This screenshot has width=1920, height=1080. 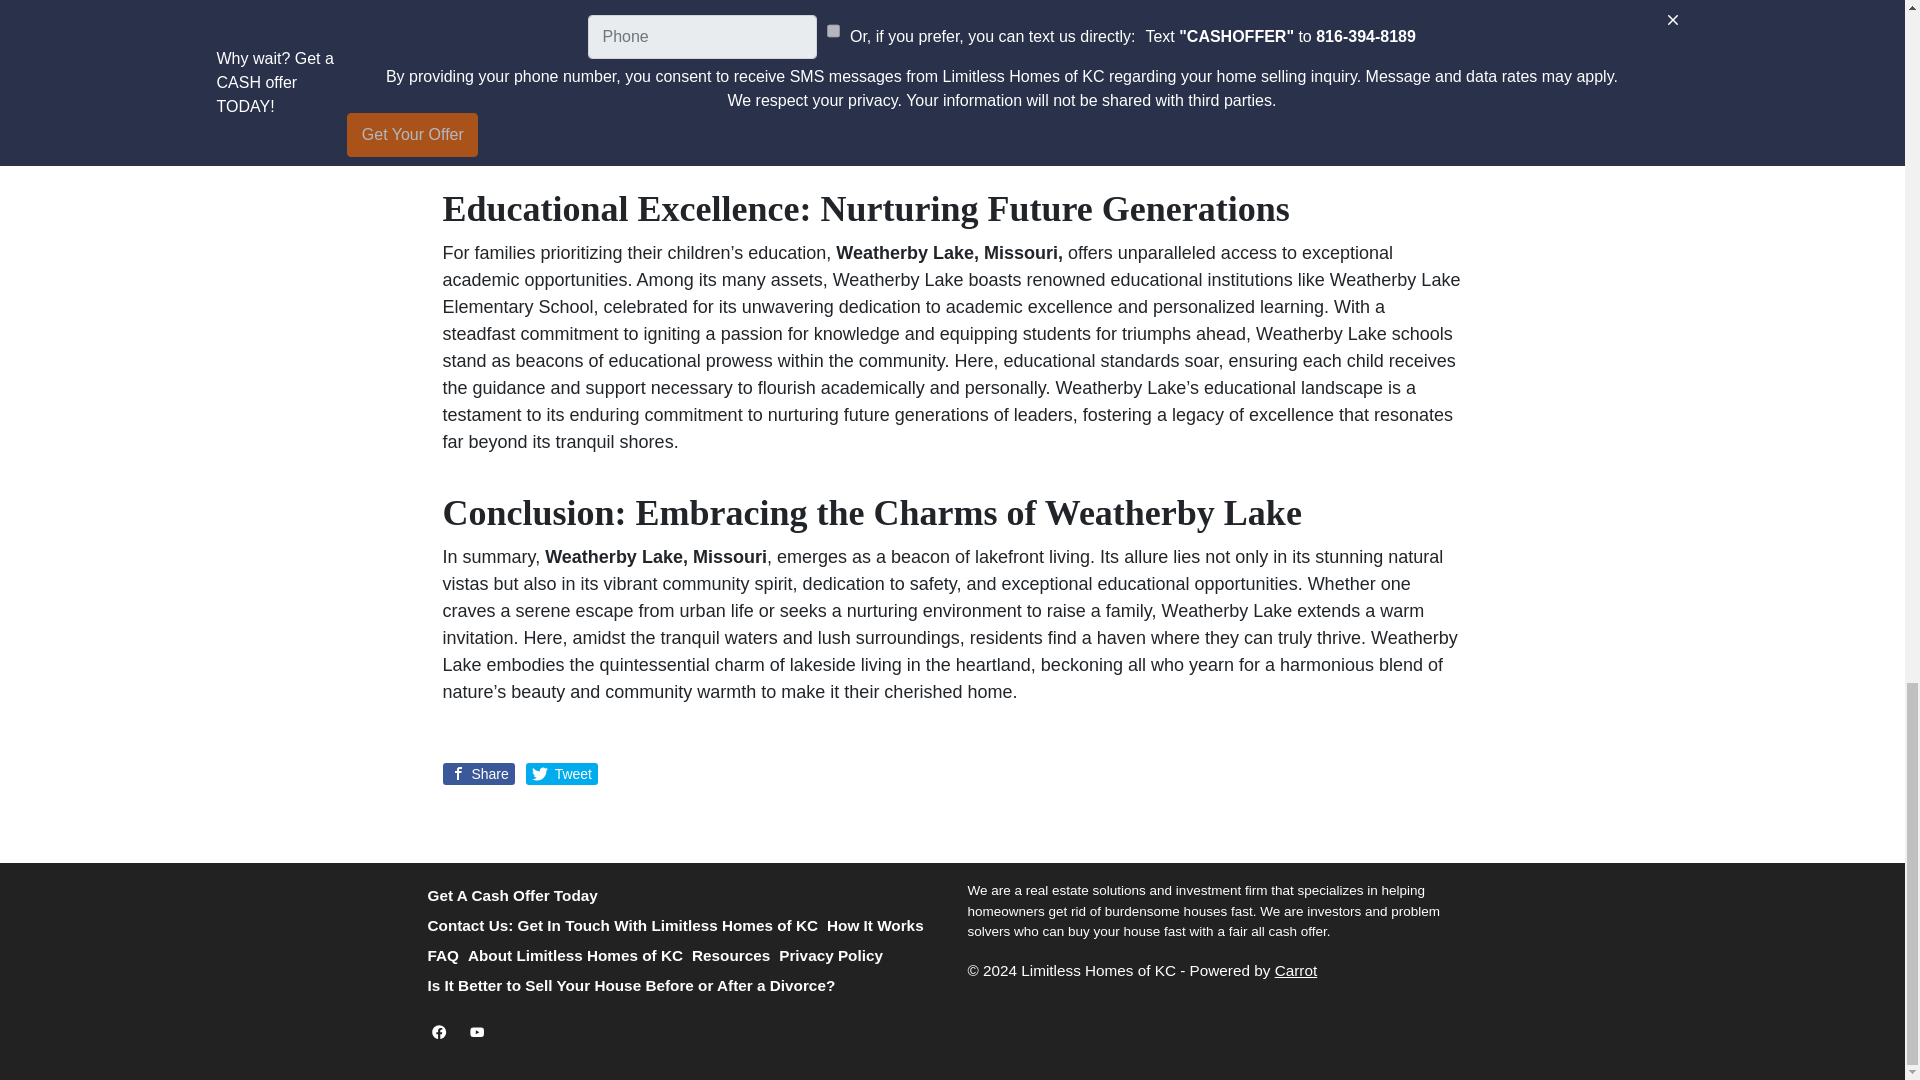 What do you see at coordinates (478, 774) in the screenshot?
I see `Share` at bounding box center [478, 774].